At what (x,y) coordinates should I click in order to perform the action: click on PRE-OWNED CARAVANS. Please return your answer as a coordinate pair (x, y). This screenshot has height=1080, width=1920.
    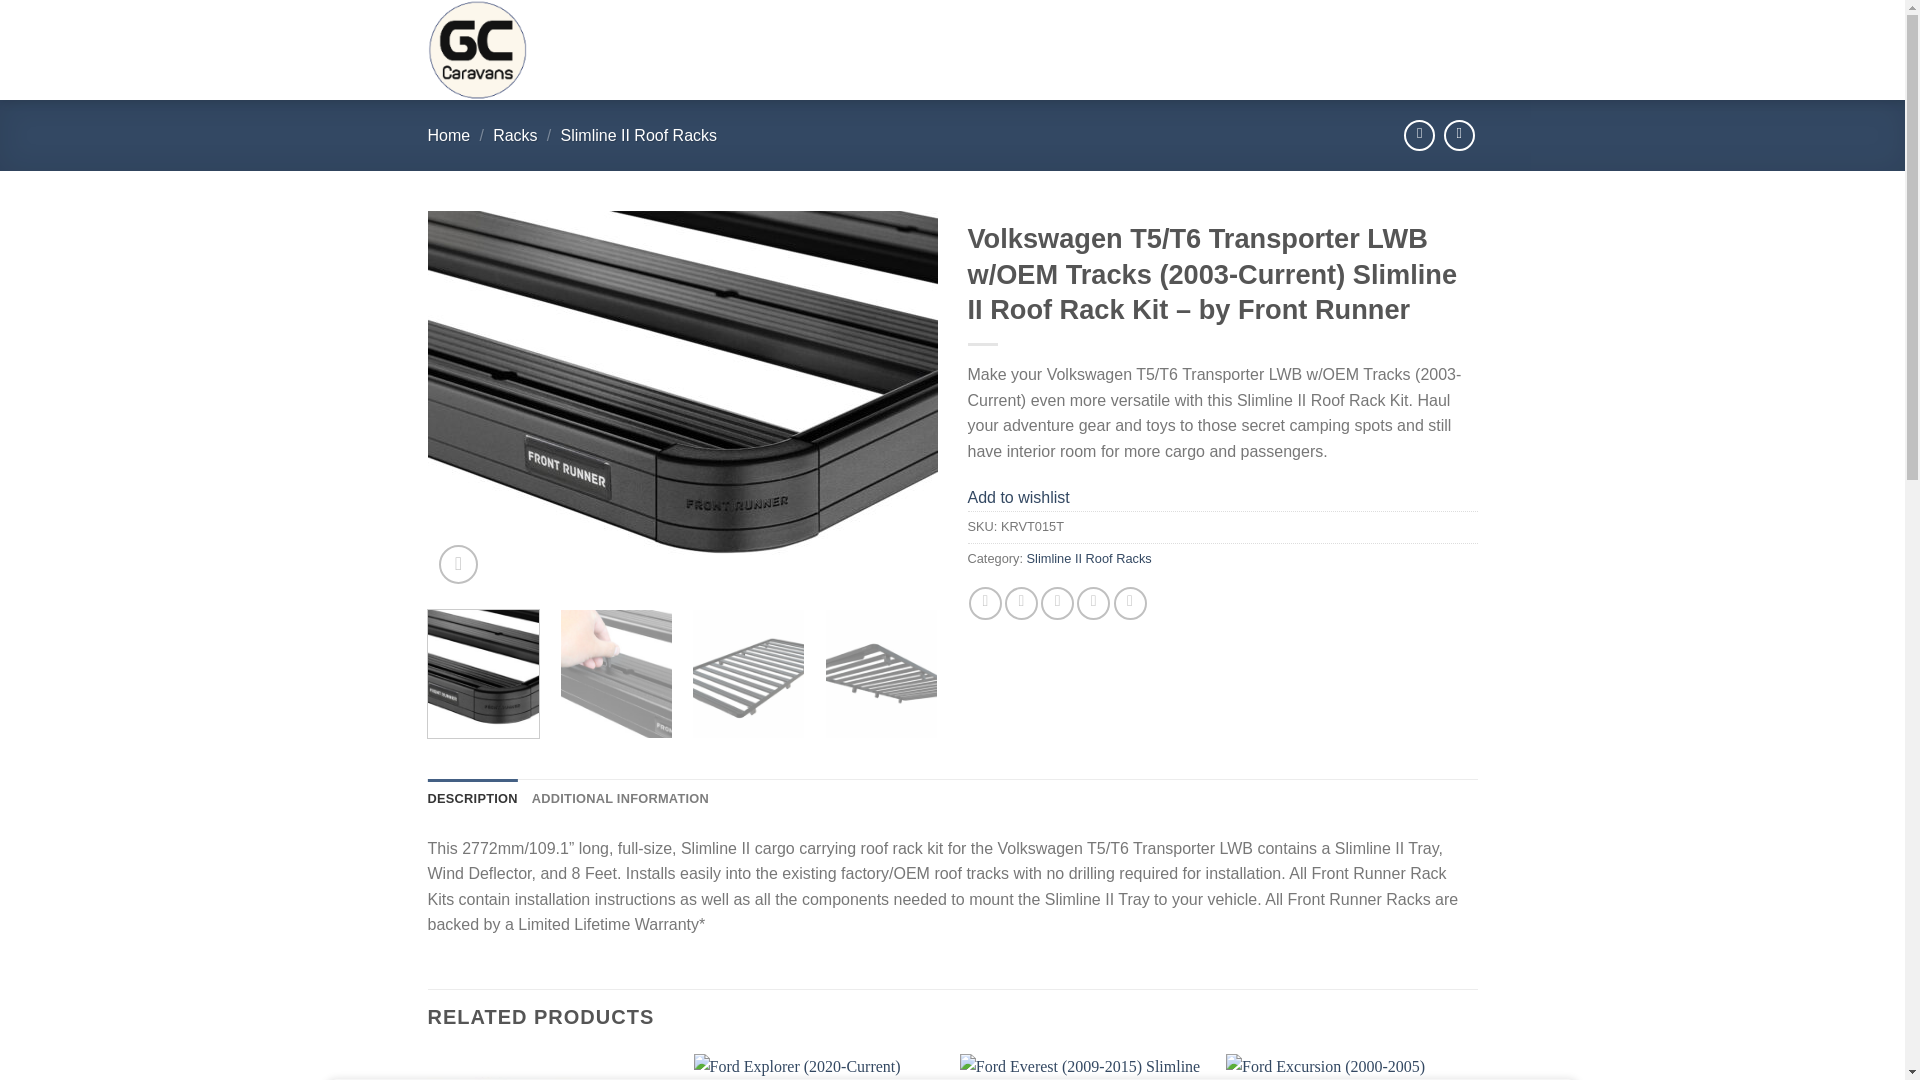
    Looking at the image, I should click on (919, 50).